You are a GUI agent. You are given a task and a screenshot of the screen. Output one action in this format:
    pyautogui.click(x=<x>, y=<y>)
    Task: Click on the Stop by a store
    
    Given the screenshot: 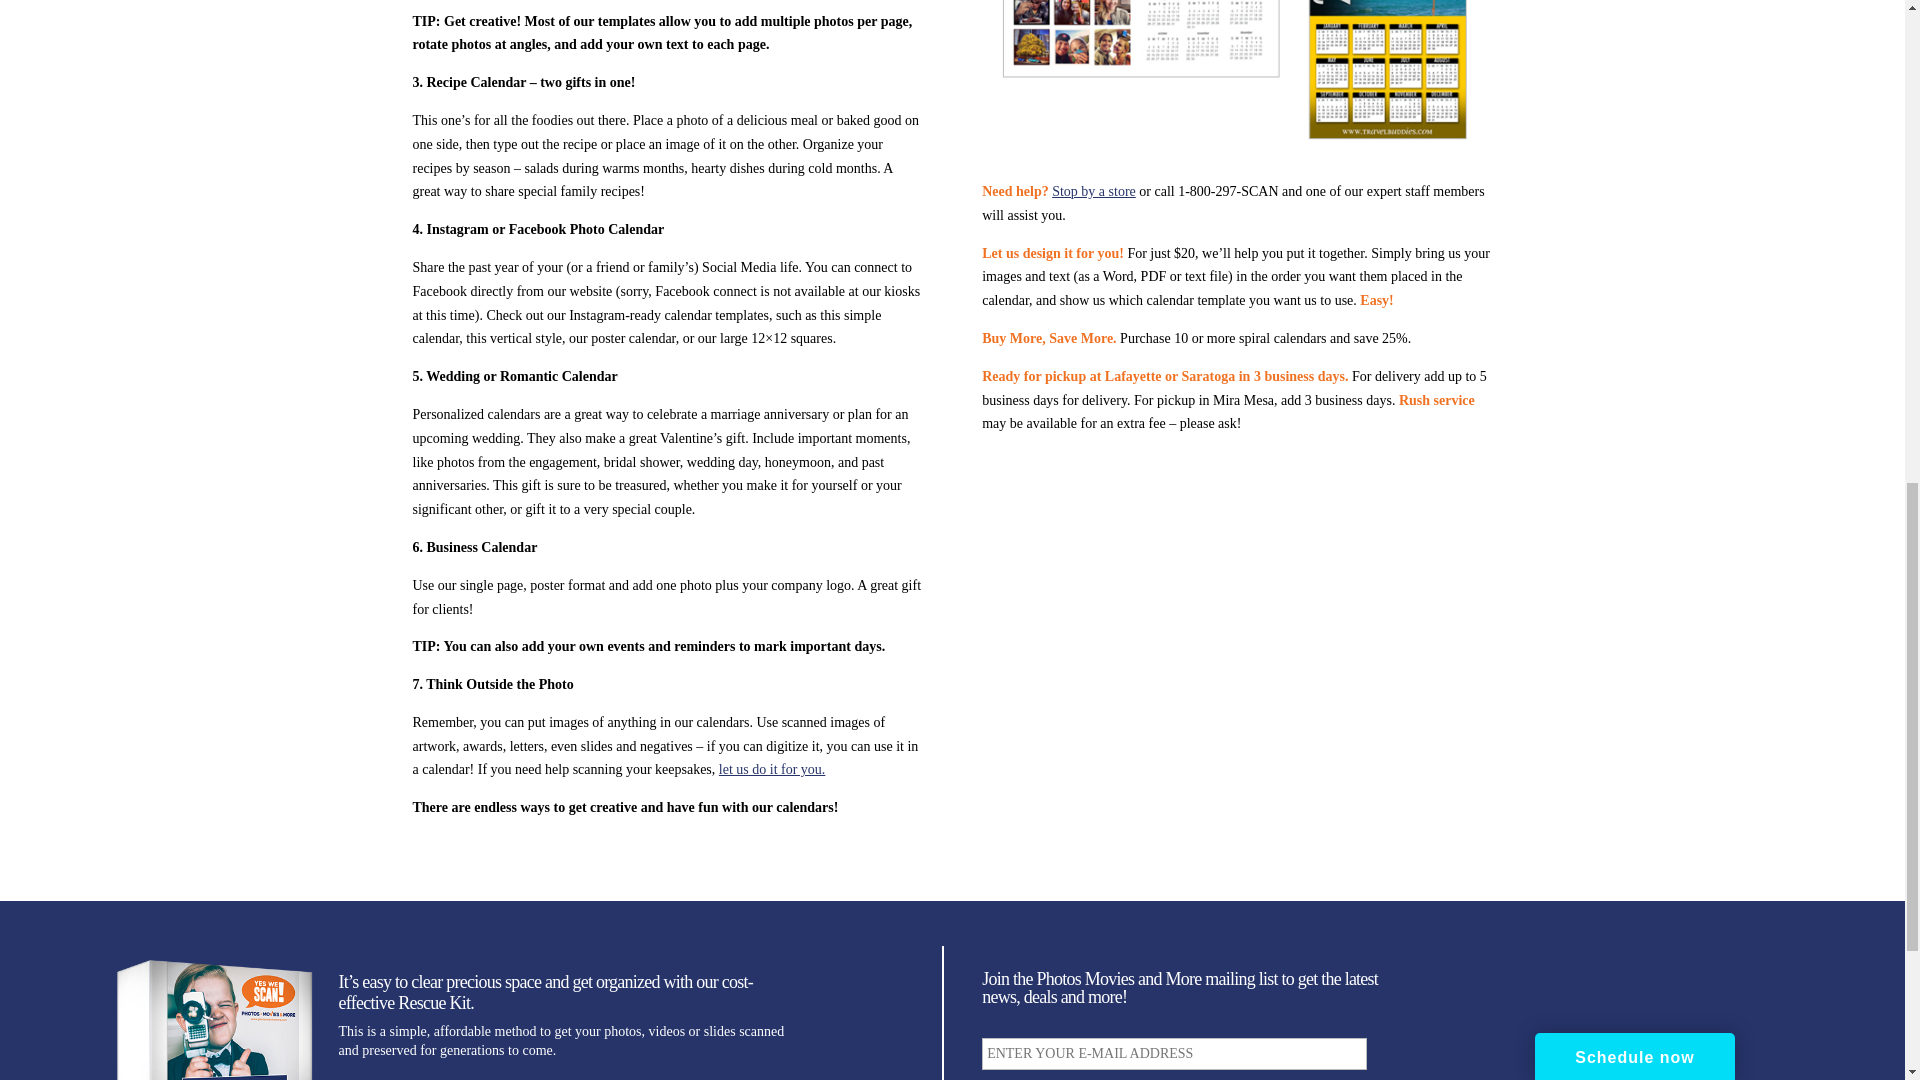 What is the action you would take?
    pyautogui.click(x=1094, y=190)
    